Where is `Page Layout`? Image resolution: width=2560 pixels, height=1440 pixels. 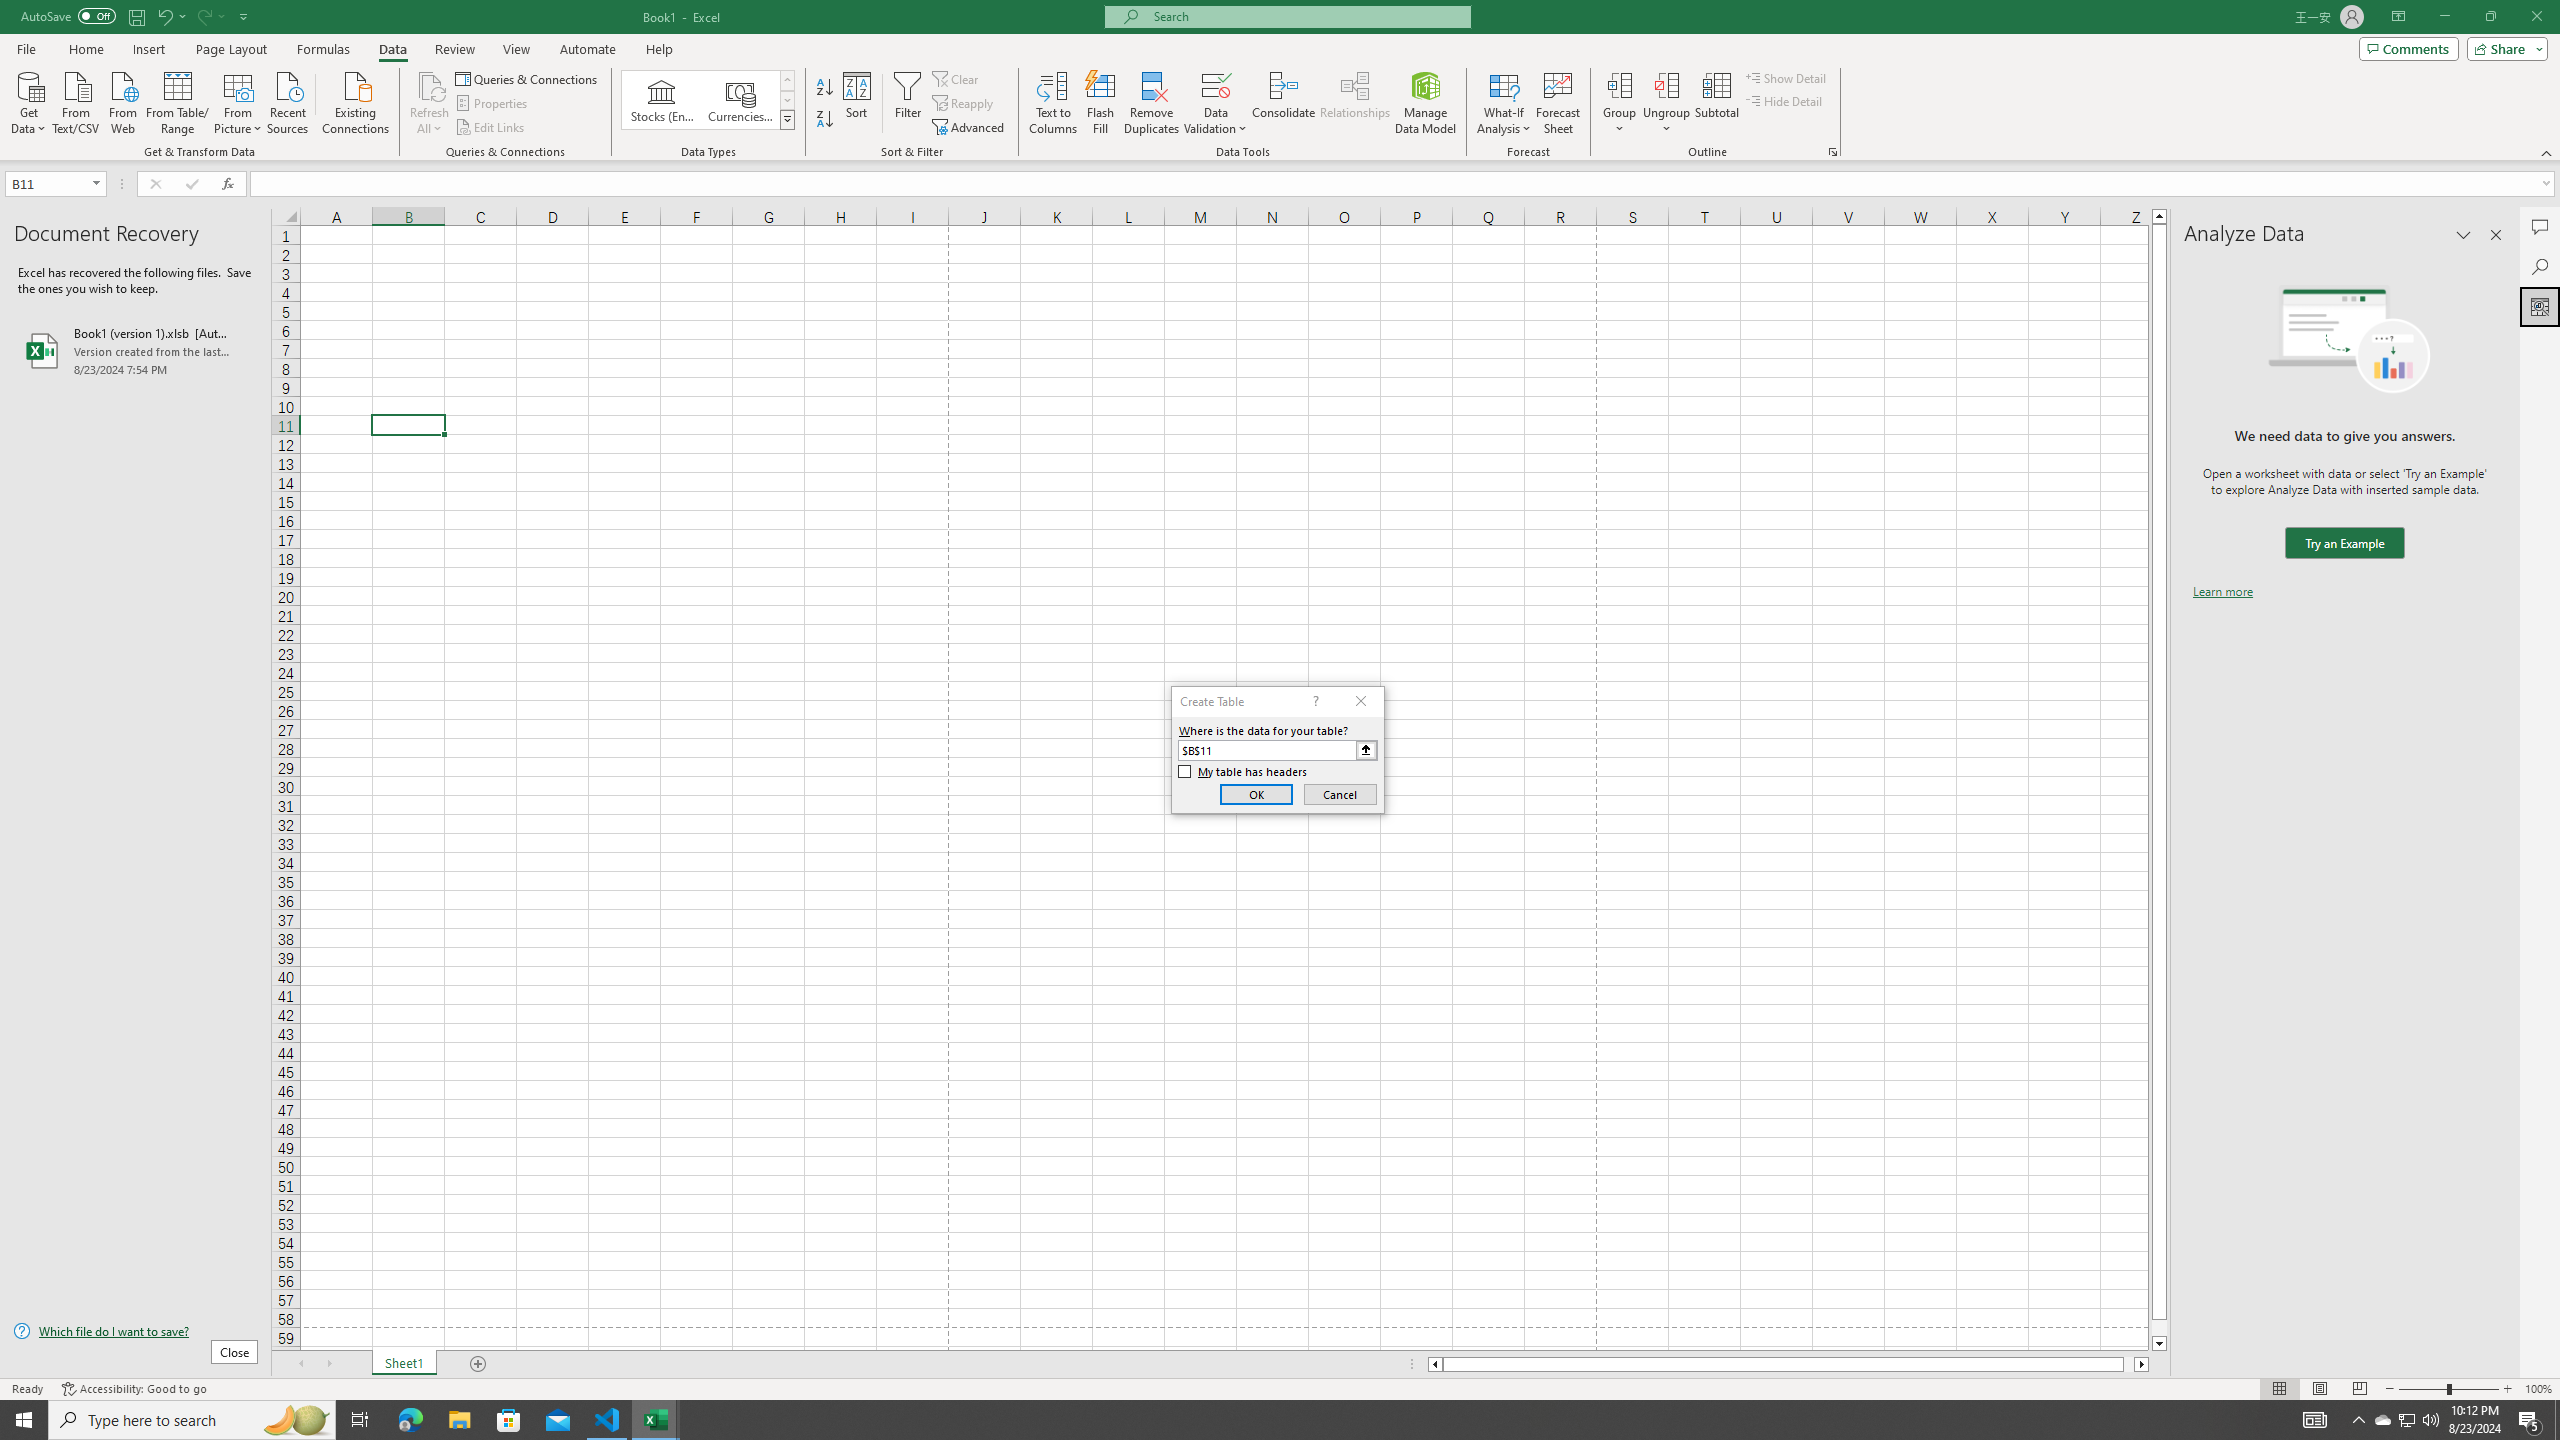 Page Layout is located at coordinates (2318, 1389).